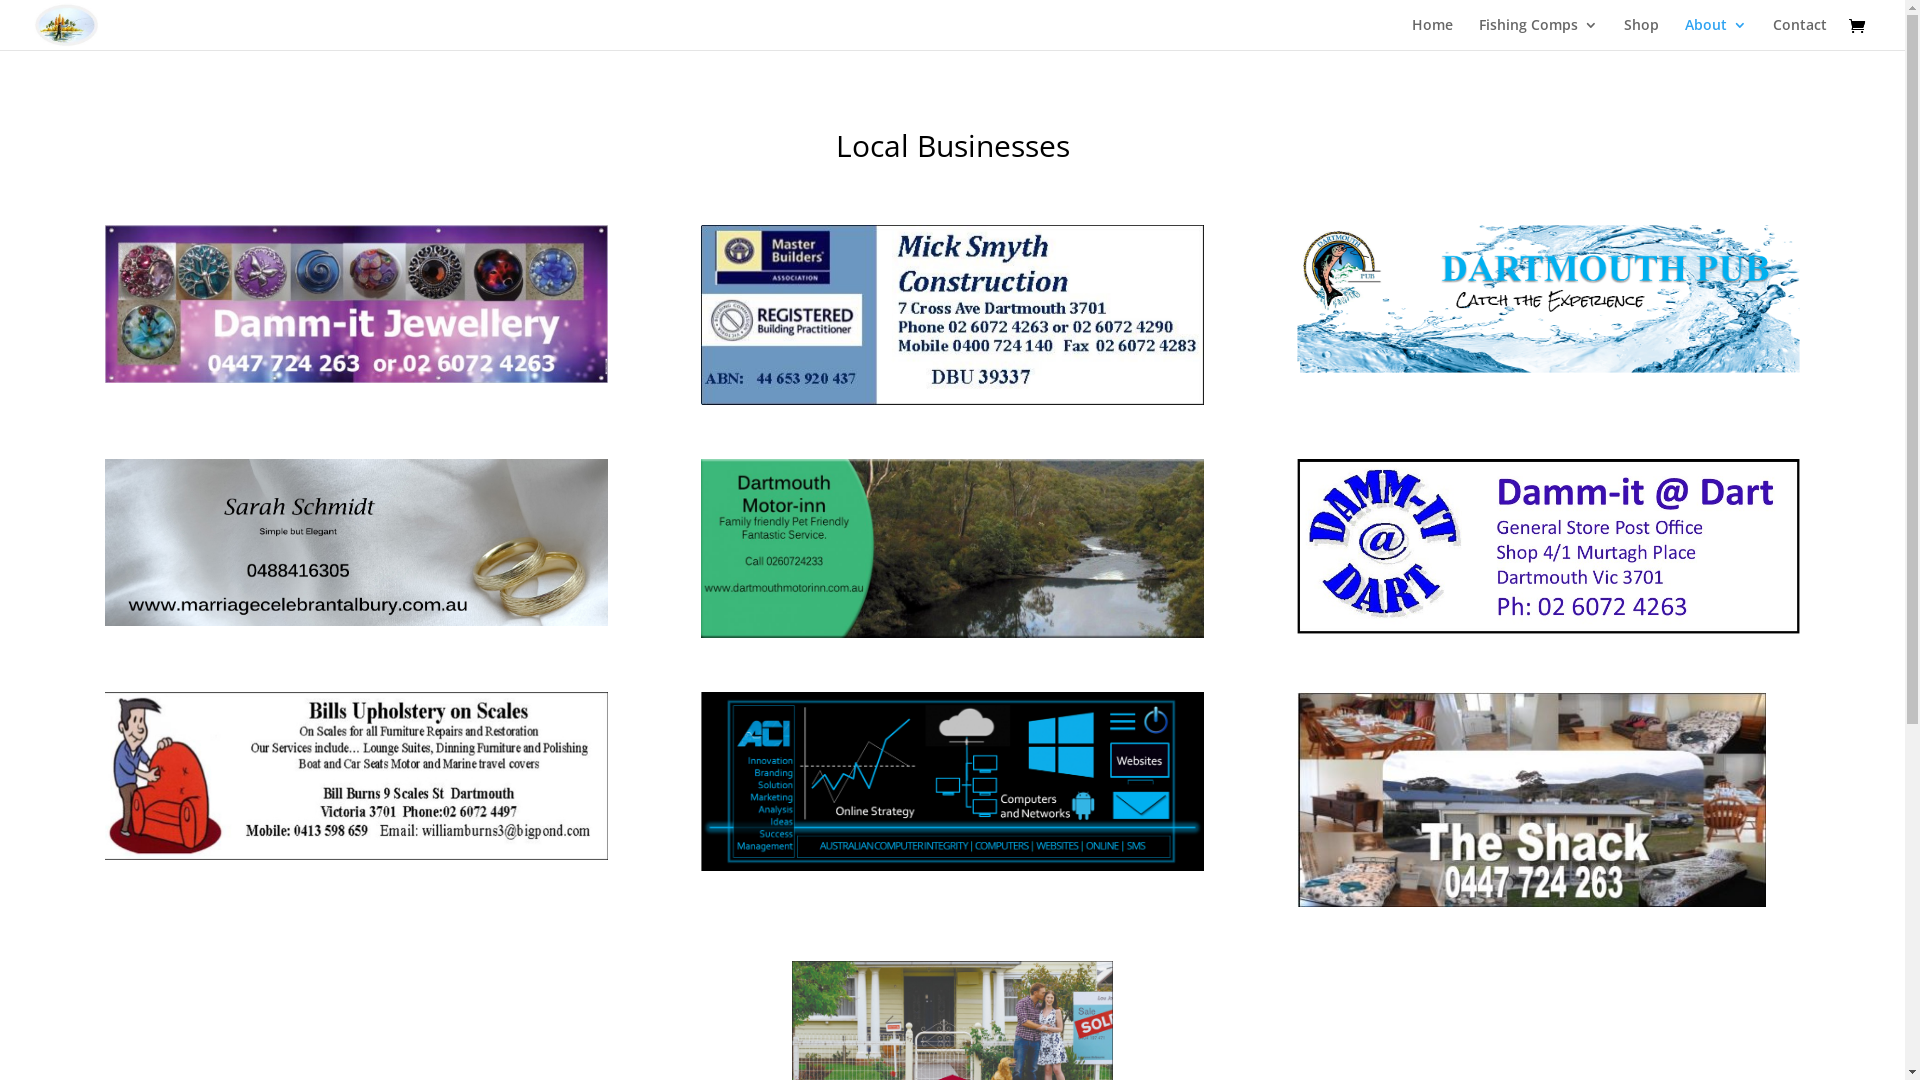  What do you see at coordinates (1432, 34) in the screenshot?
I see `Home` at bounding box center [1432, 34].